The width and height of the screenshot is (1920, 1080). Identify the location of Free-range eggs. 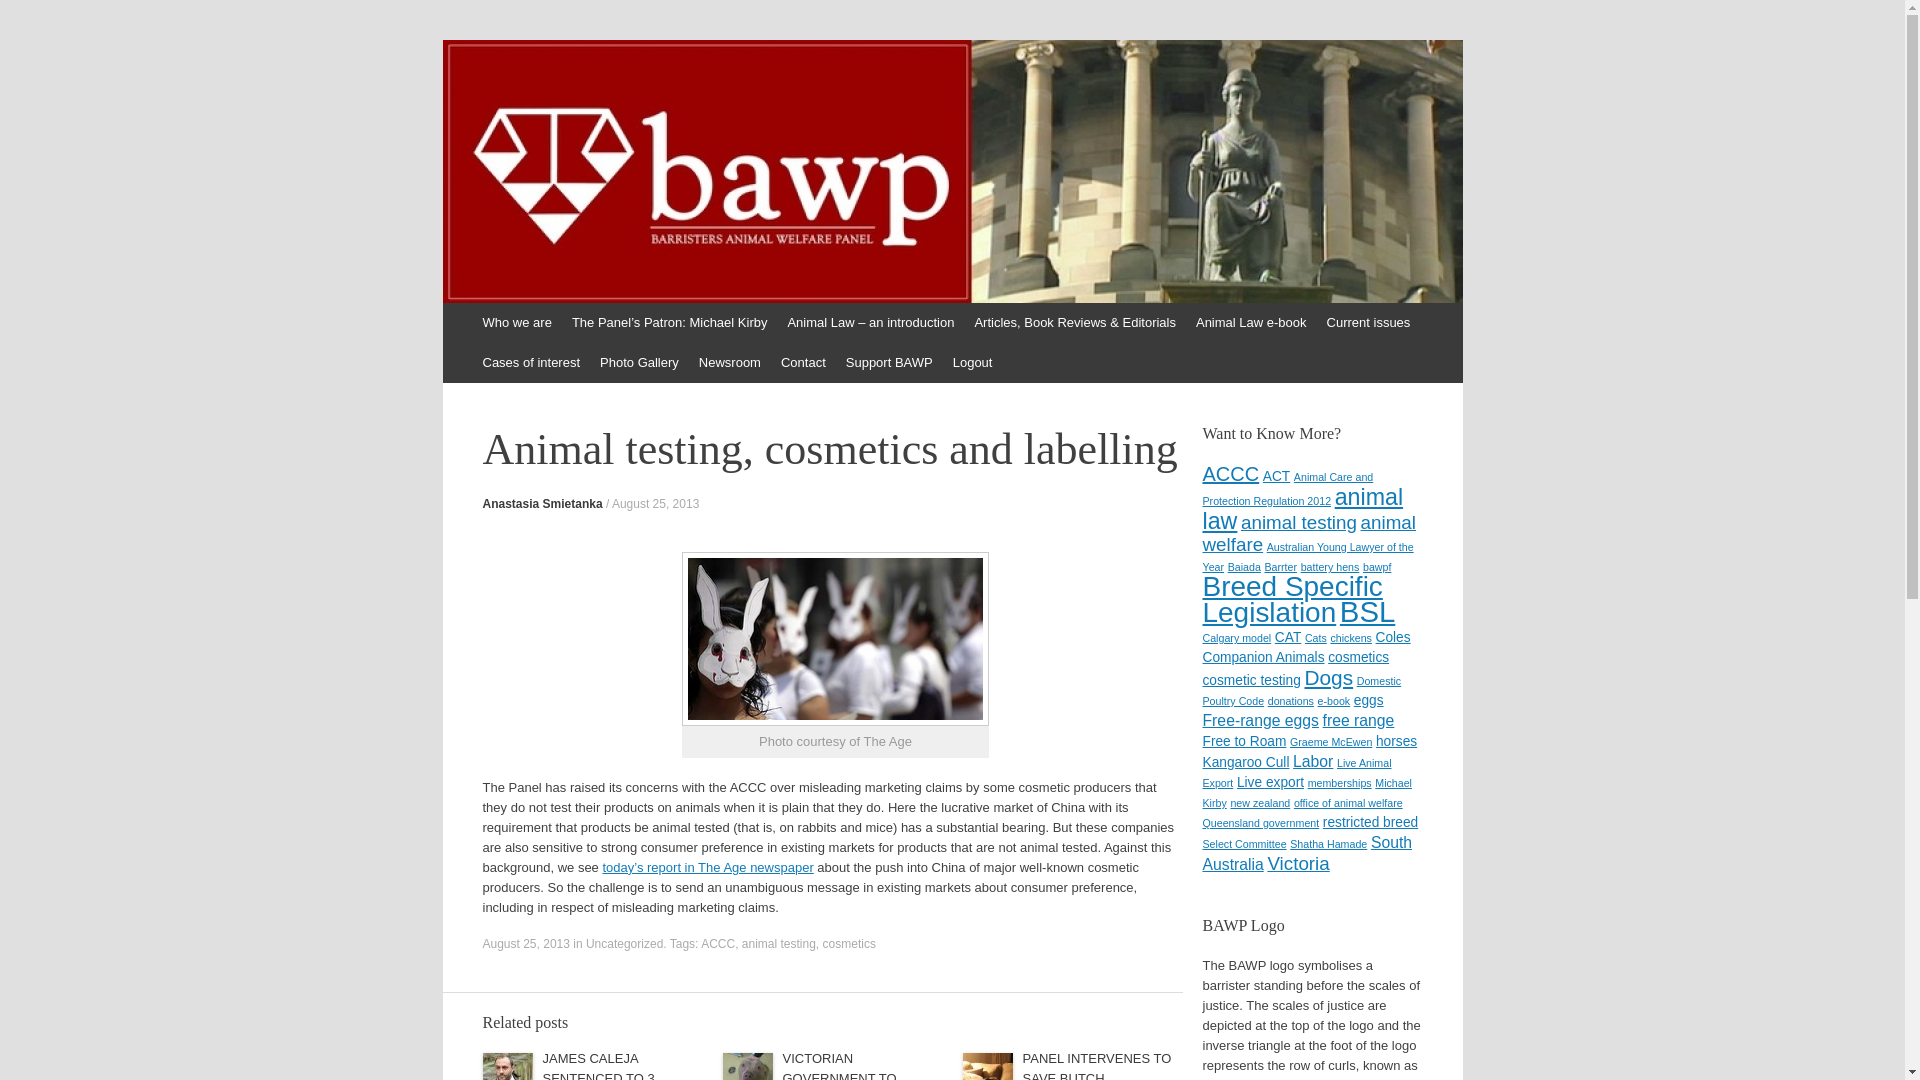
(1260, 720).